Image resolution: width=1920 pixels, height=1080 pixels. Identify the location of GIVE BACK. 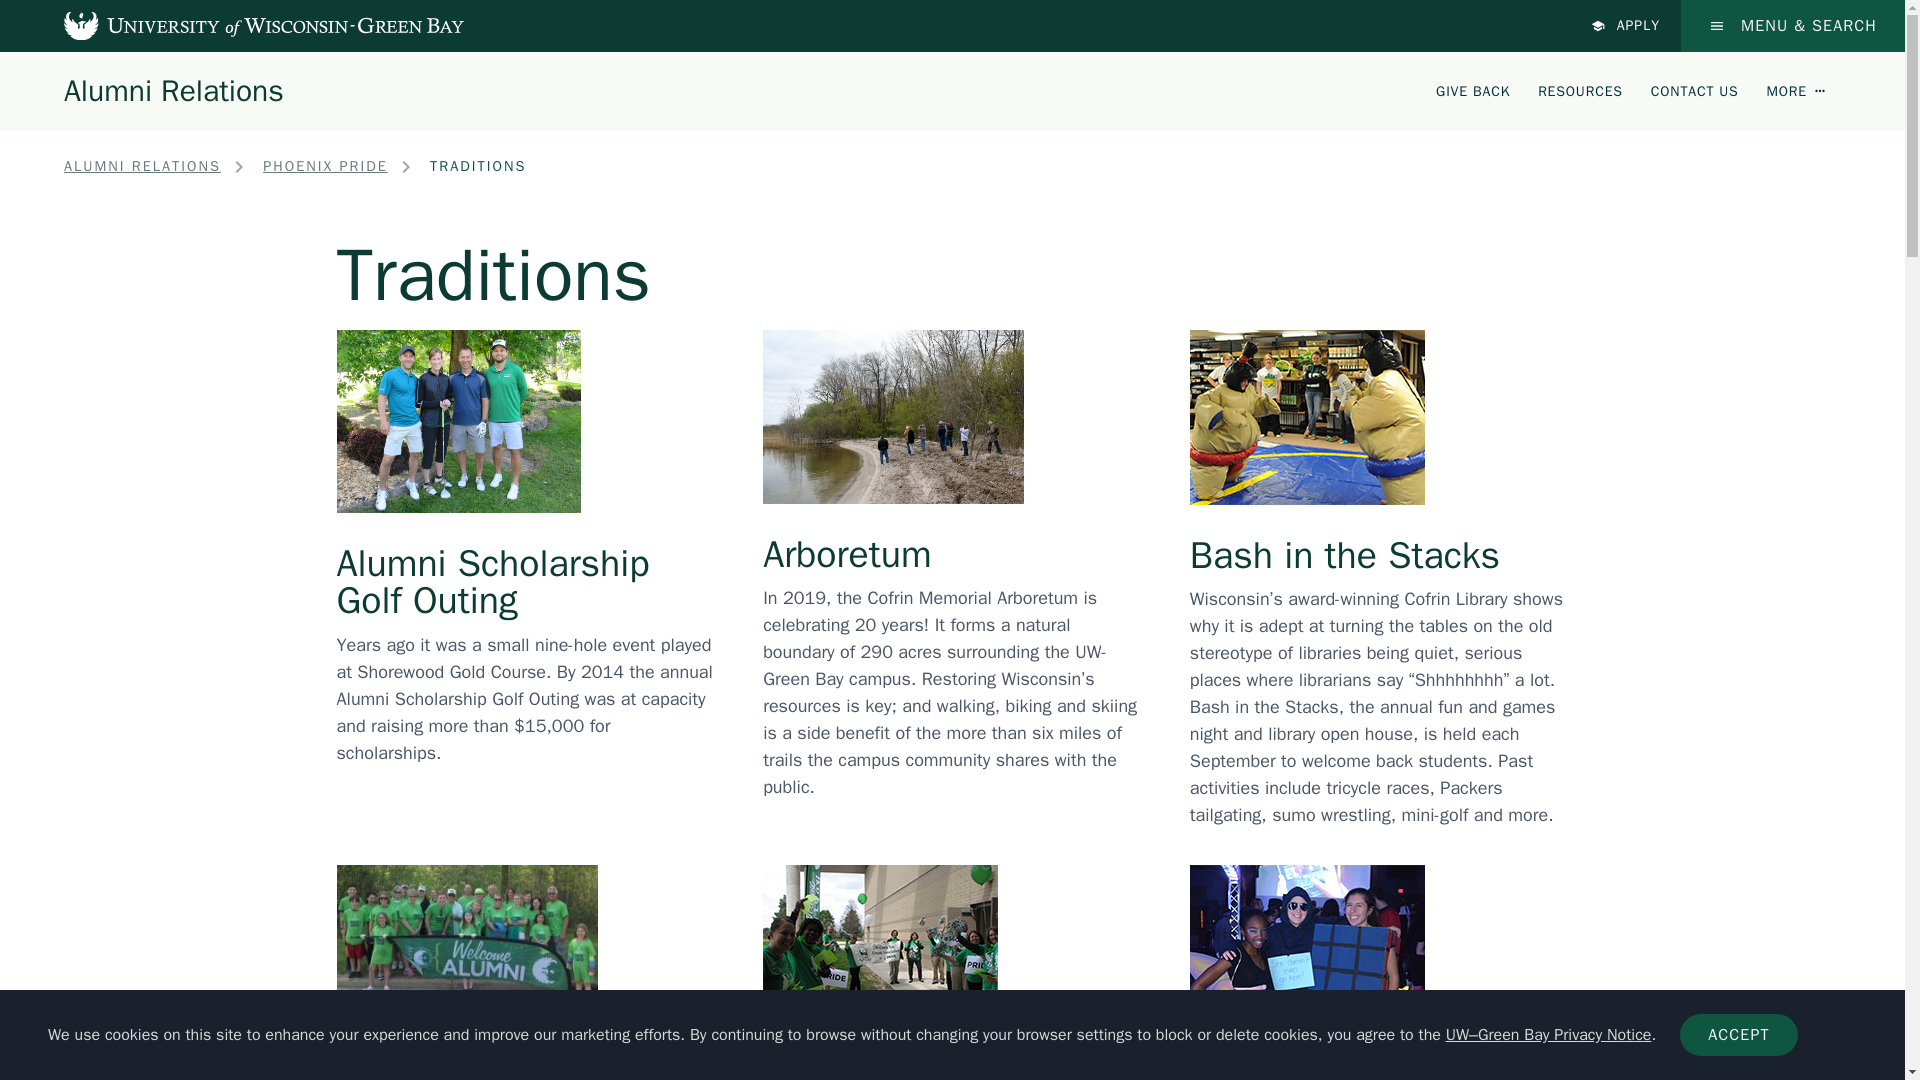
(1472, 90).